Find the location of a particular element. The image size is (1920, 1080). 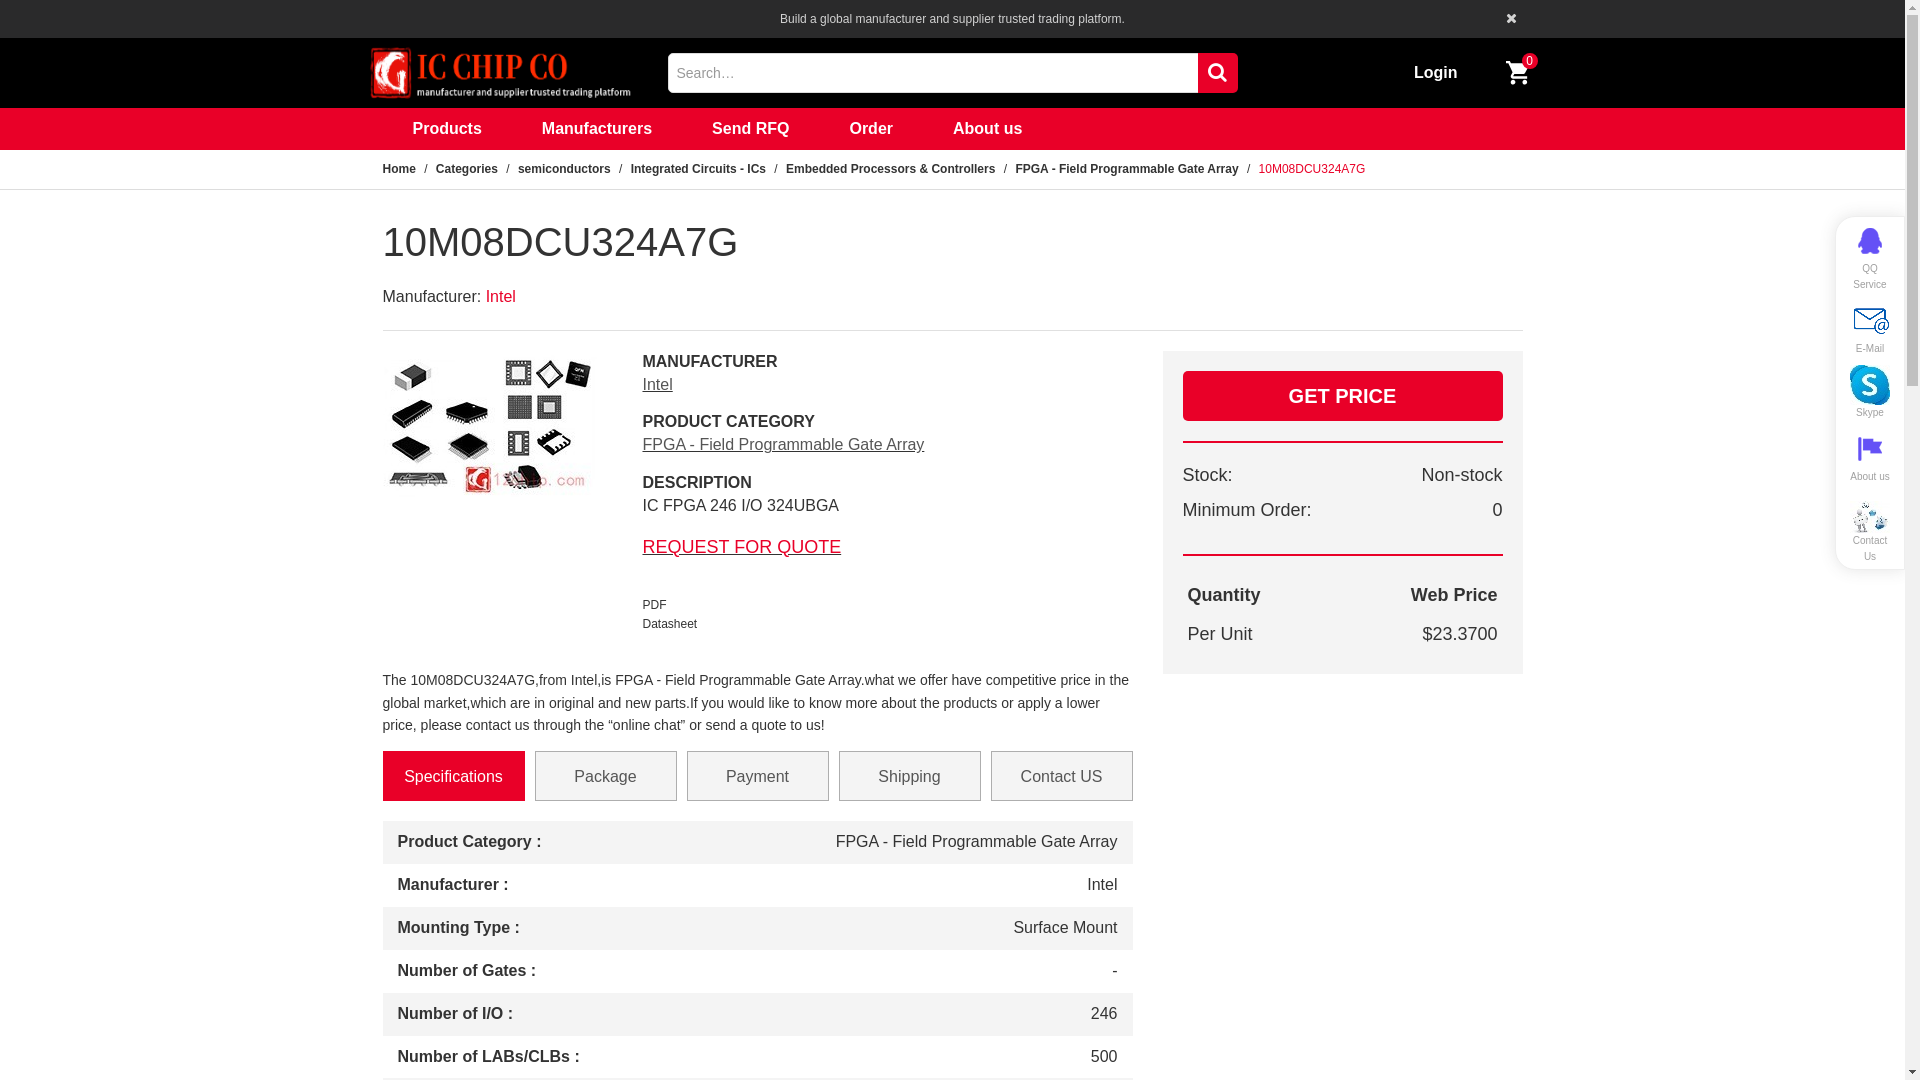

Contact Us is located at coordinates (1870, 533).